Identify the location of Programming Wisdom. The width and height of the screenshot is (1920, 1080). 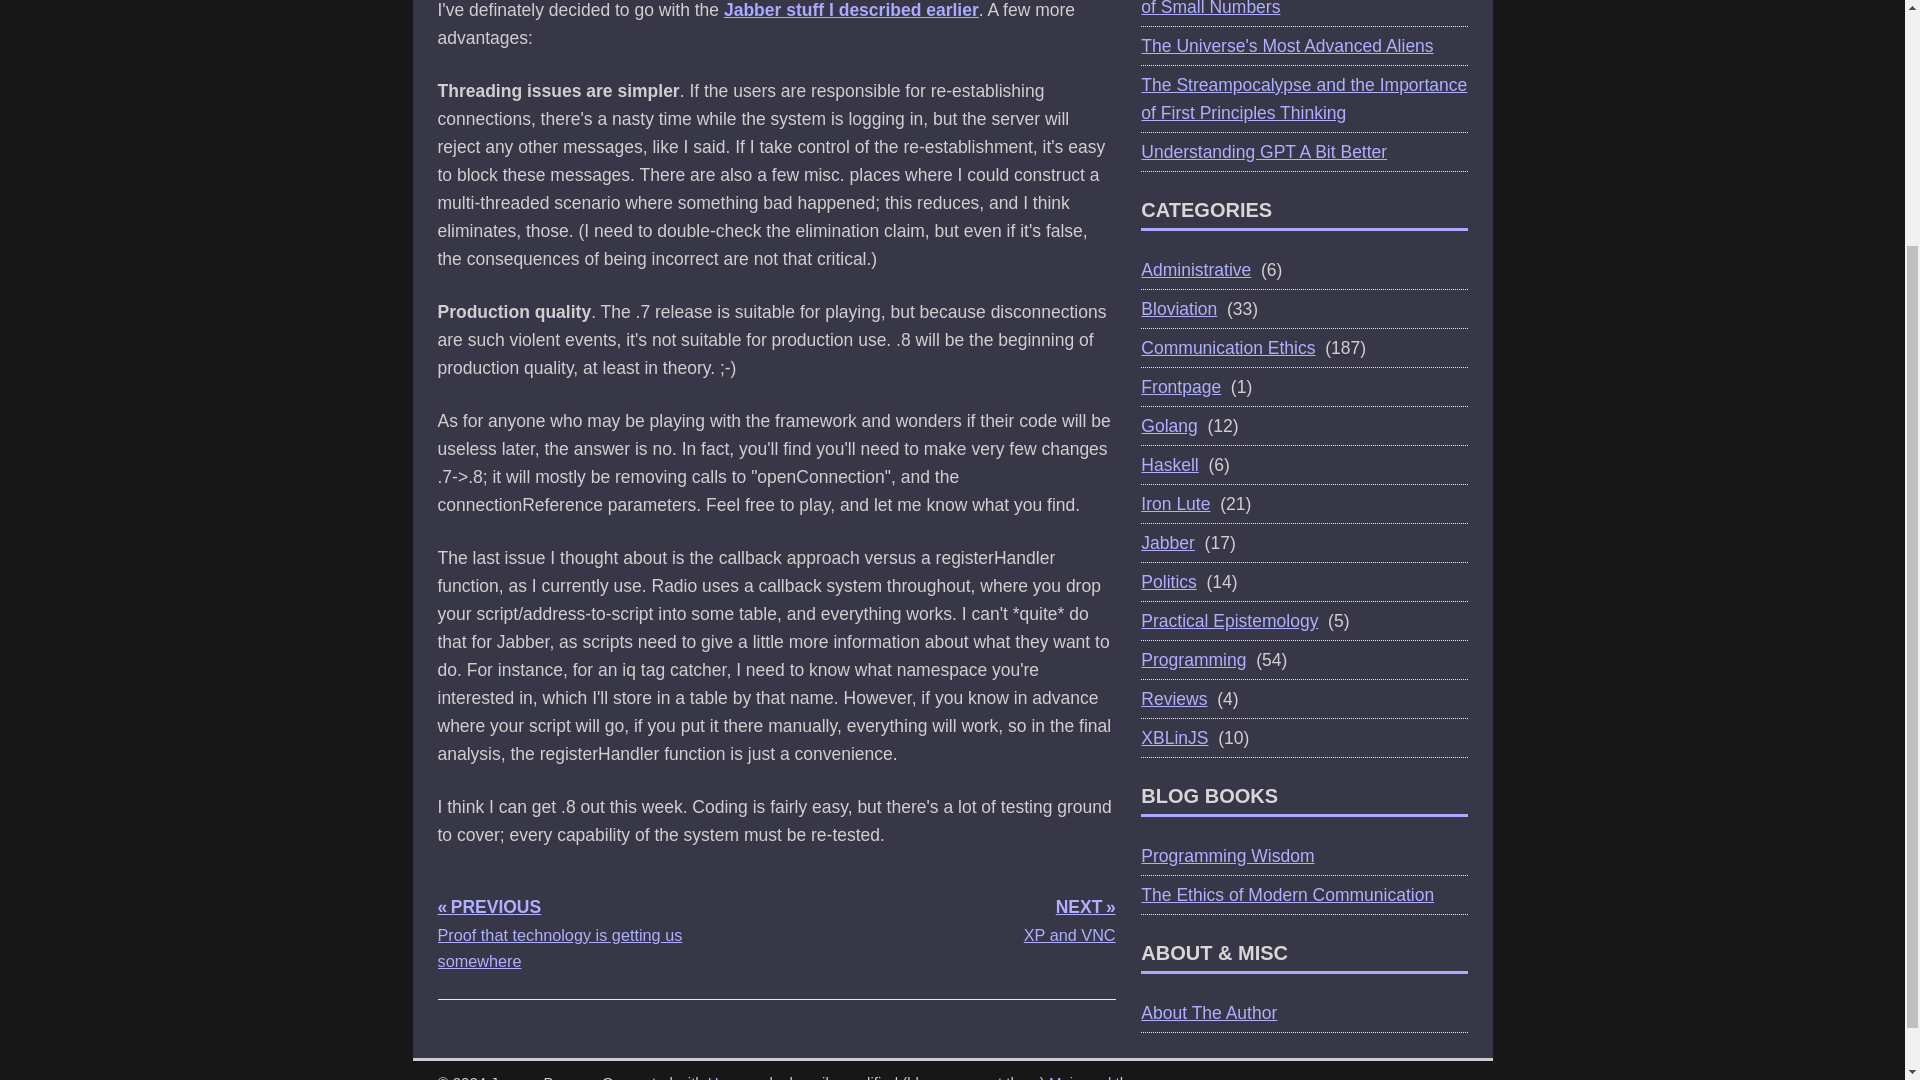
(1226, 856).